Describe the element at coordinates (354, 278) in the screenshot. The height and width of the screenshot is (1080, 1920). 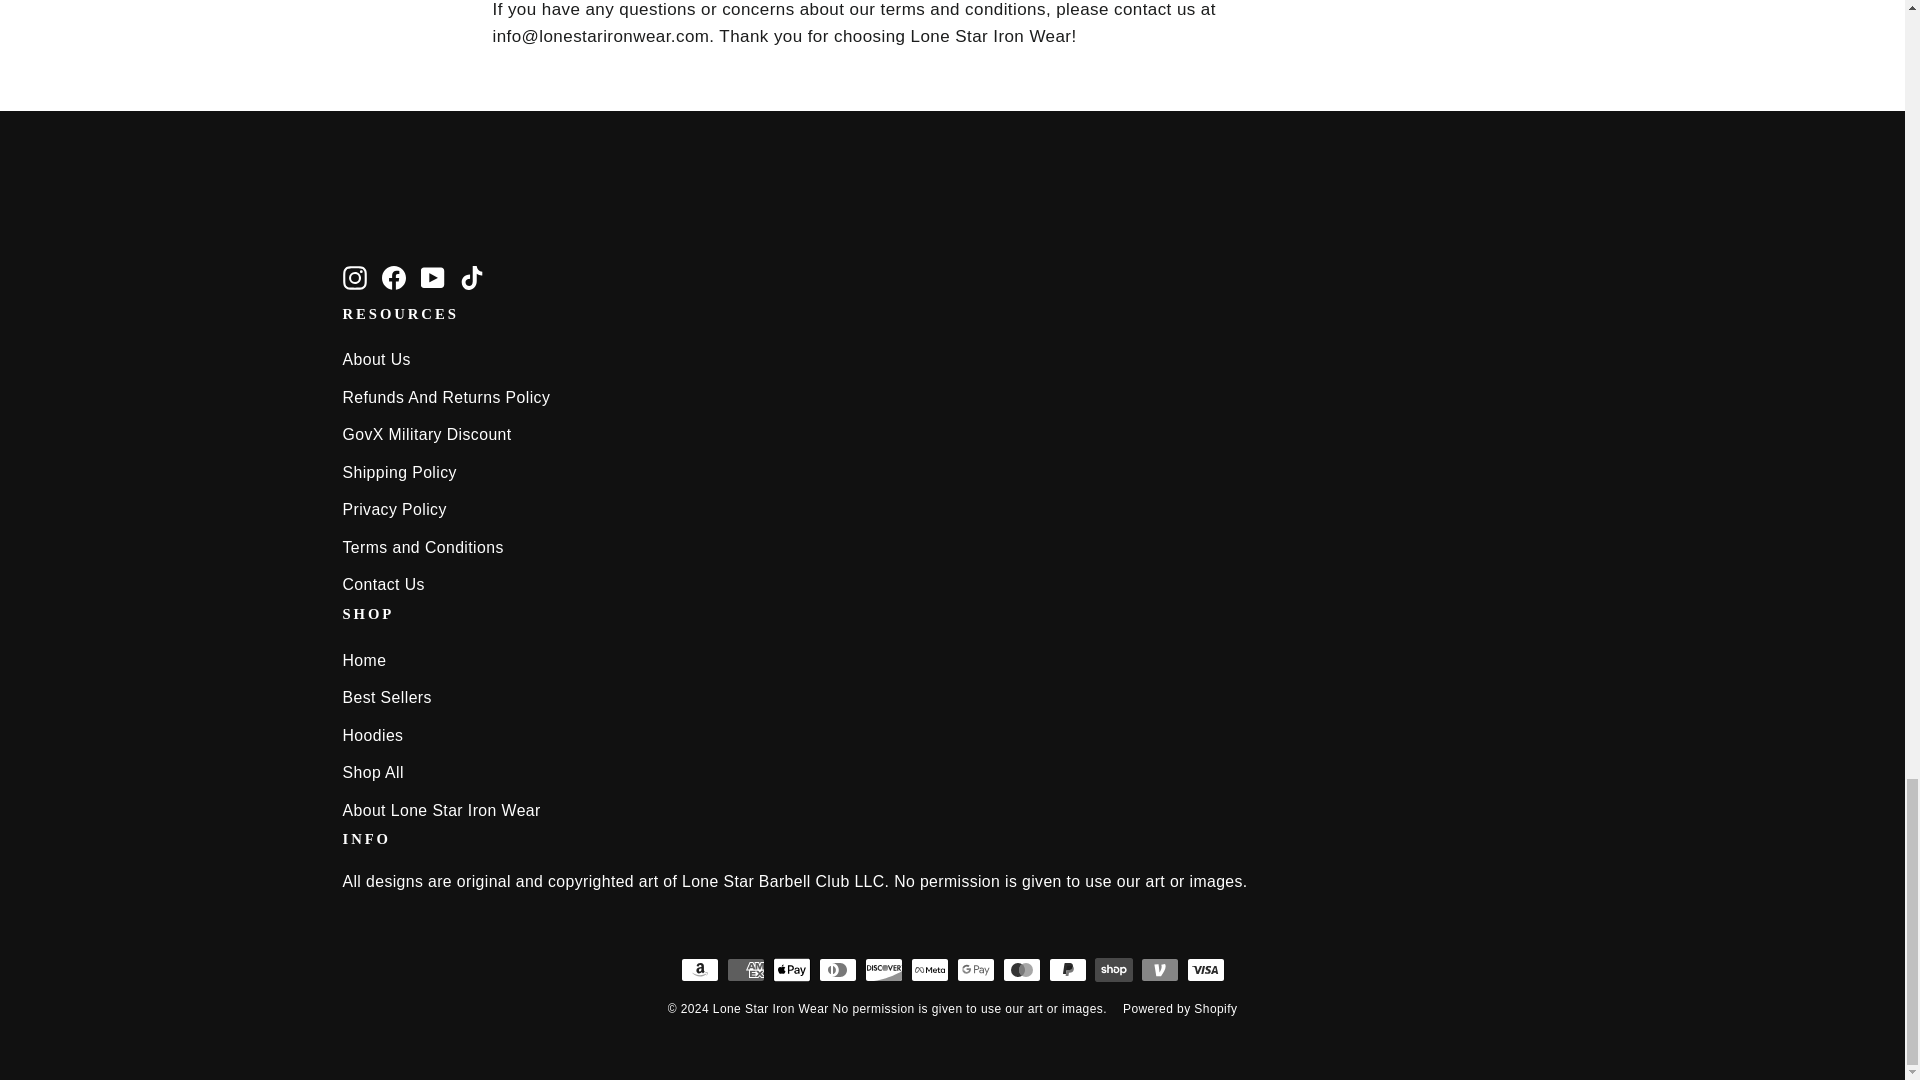
I see `instagram` at that location.